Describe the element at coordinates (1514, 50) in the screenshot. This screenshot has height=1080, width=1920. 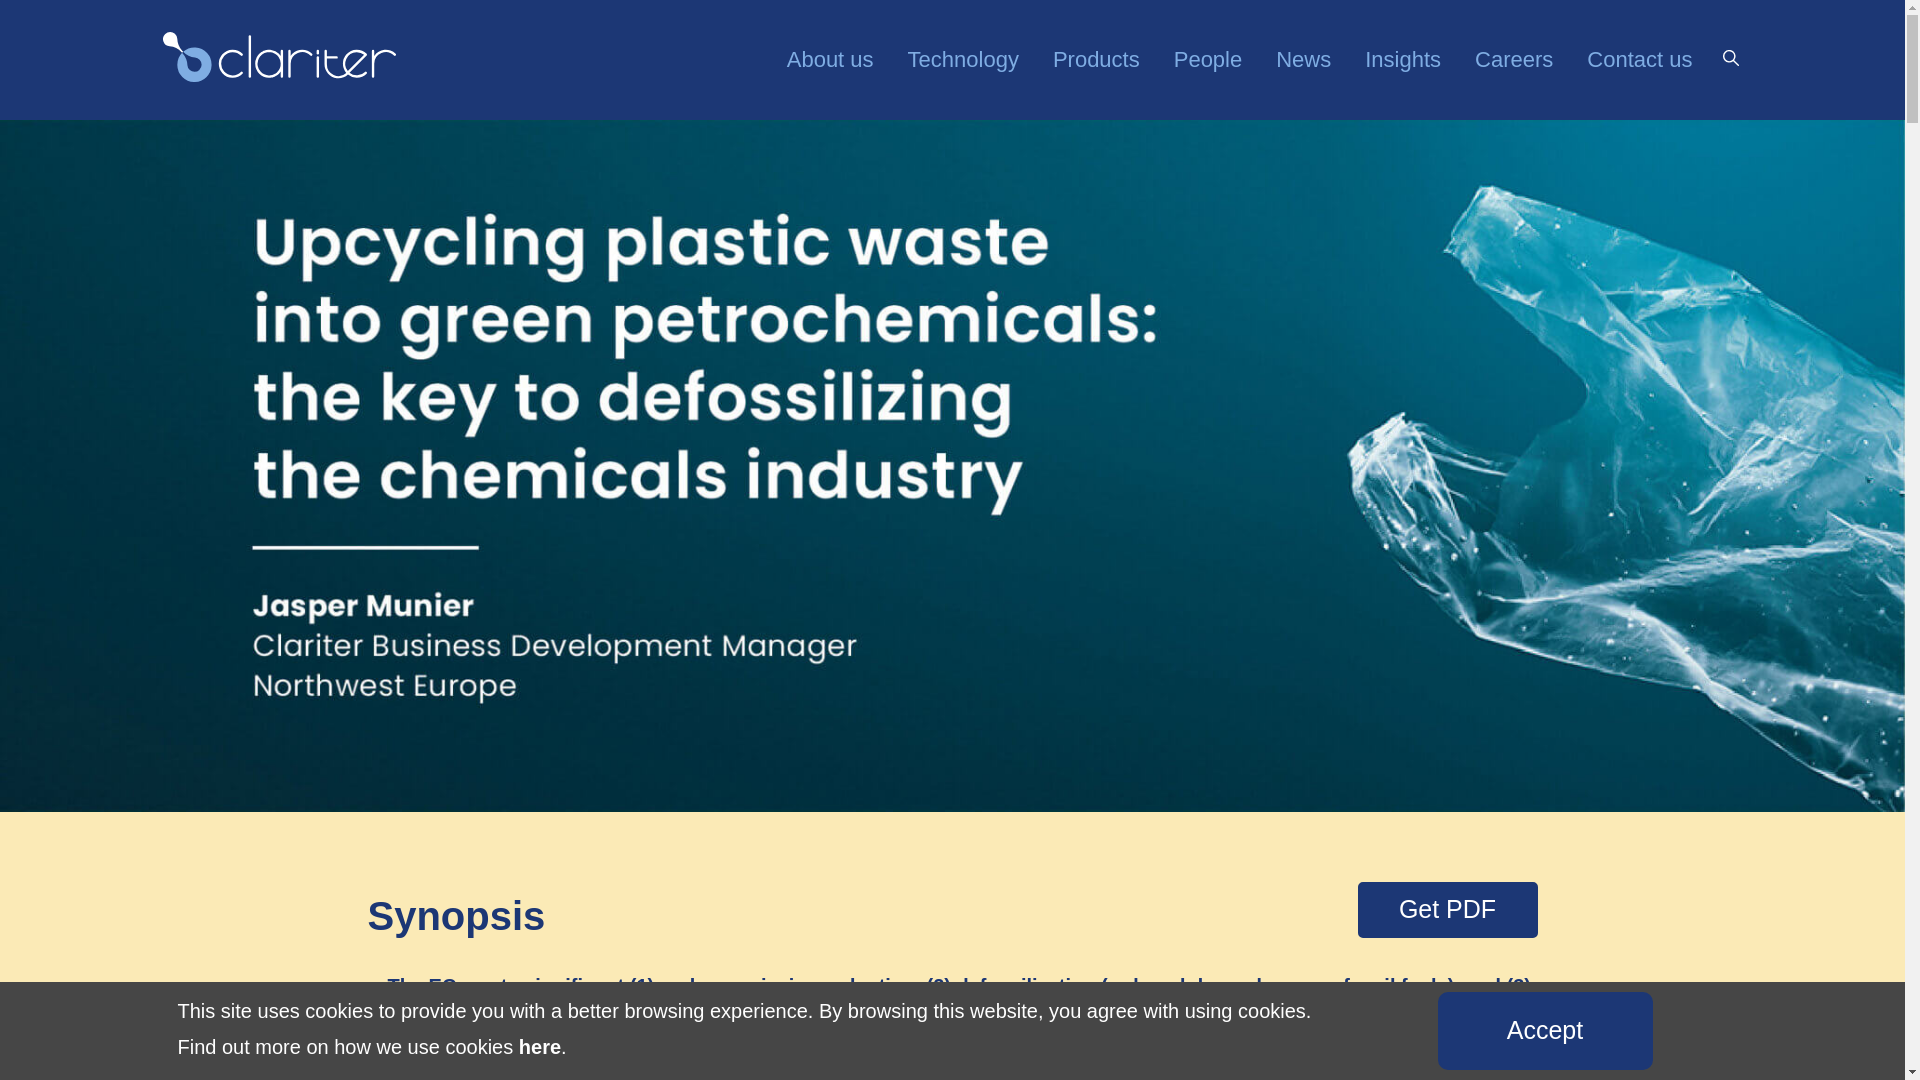
I see `Careers` at that location.